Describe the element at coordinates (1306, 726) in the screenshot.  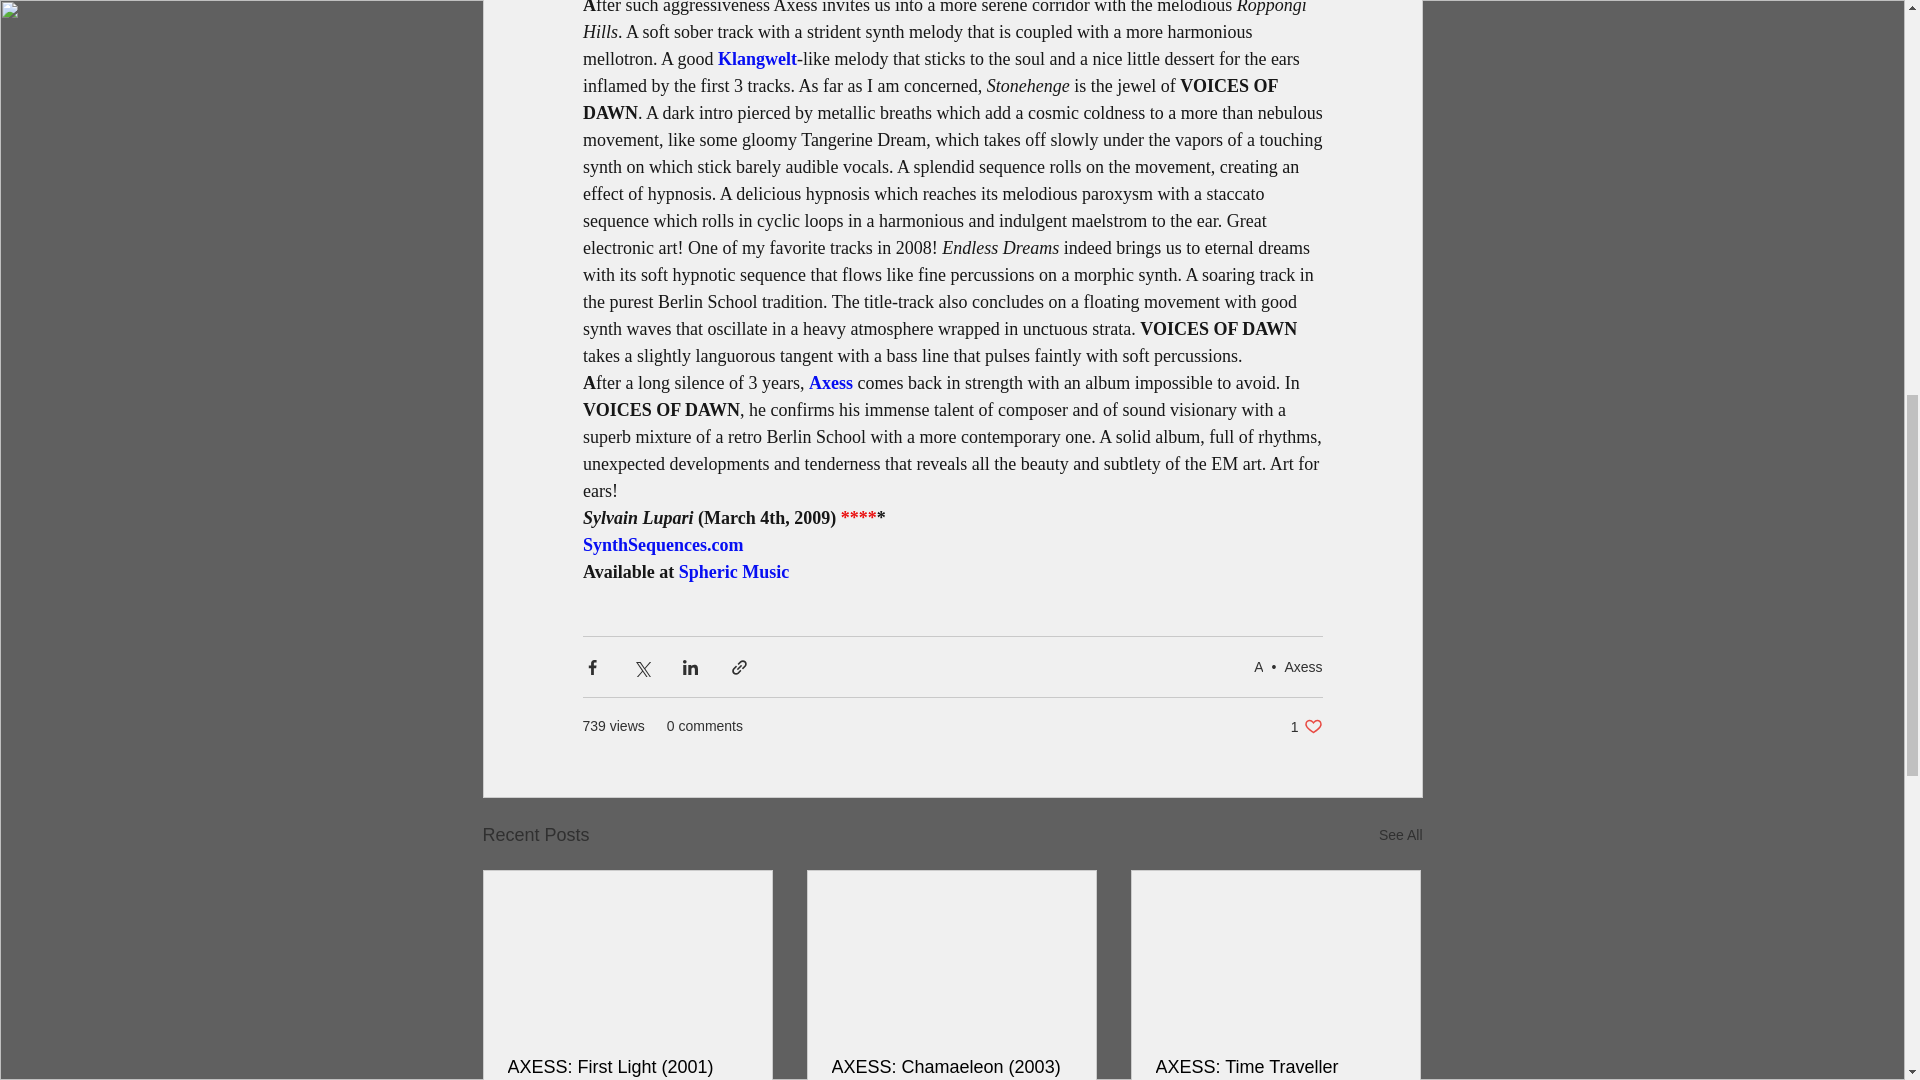
I see `See All` at that location.